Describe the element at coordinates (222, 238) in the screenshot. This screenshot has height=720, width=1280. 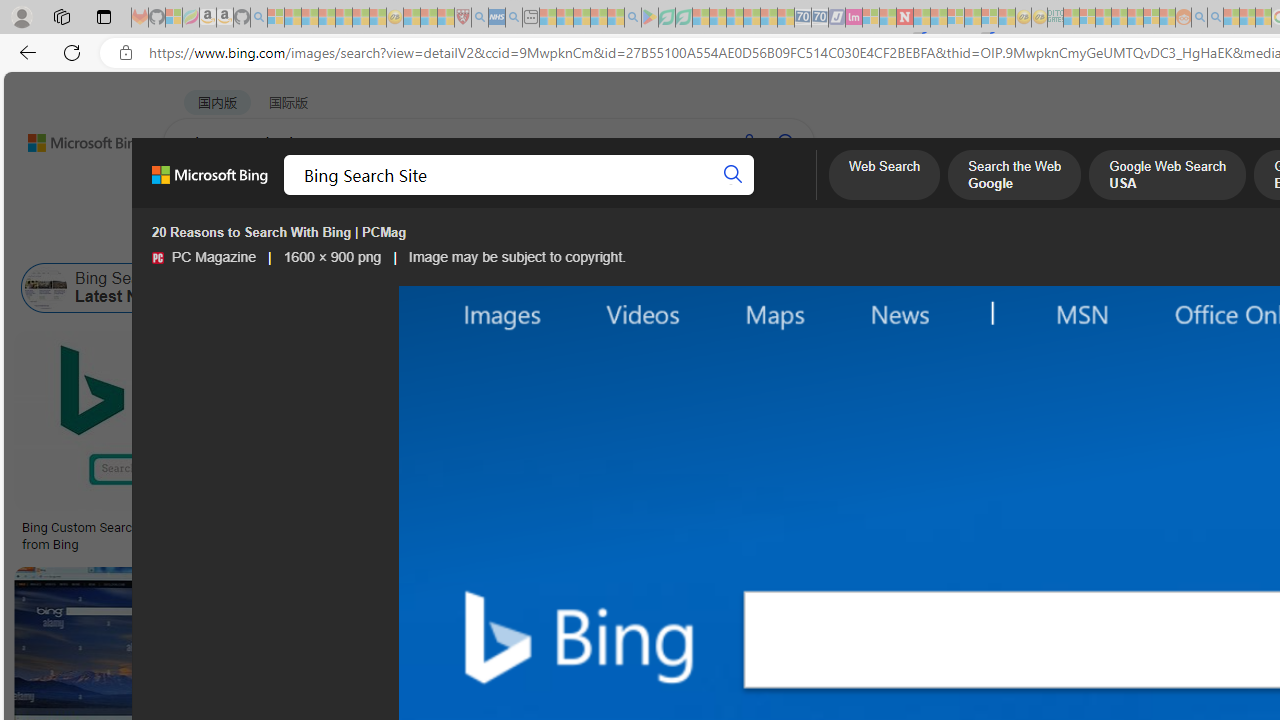
I see `Image size` at that location.